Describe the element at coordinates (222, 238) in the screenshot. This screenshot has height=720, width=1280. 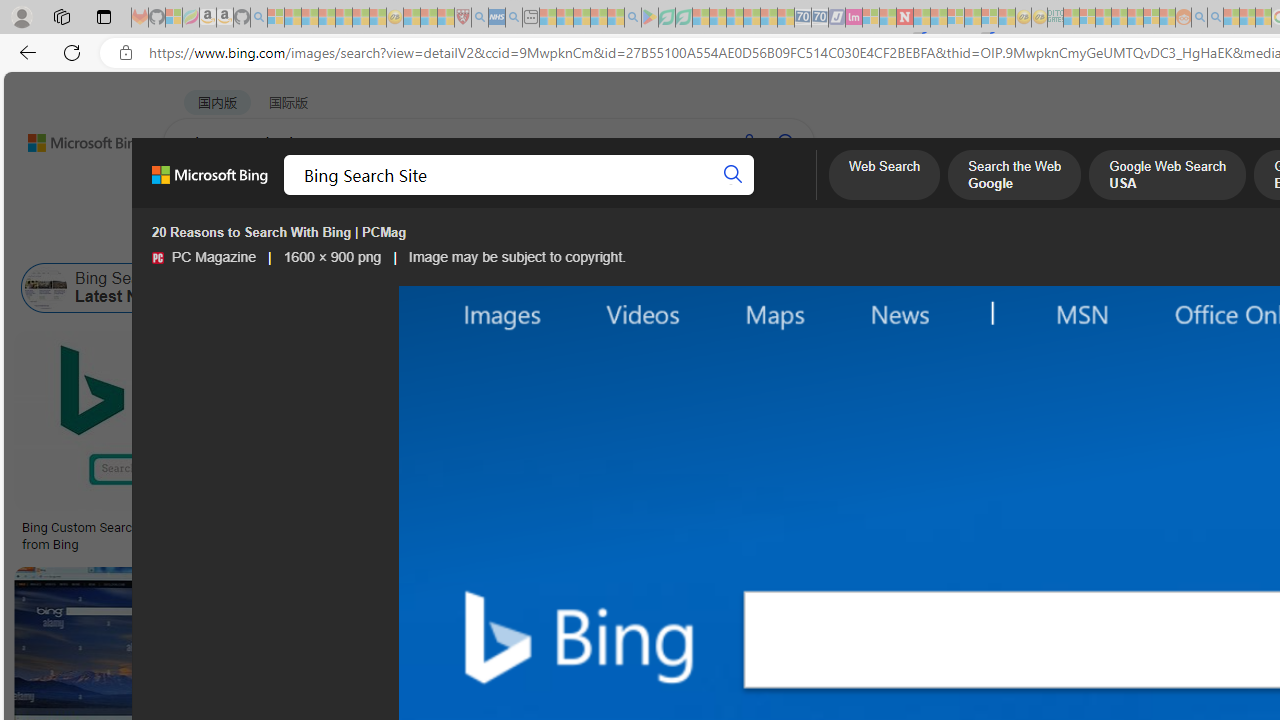
I see `Image size` at that location.